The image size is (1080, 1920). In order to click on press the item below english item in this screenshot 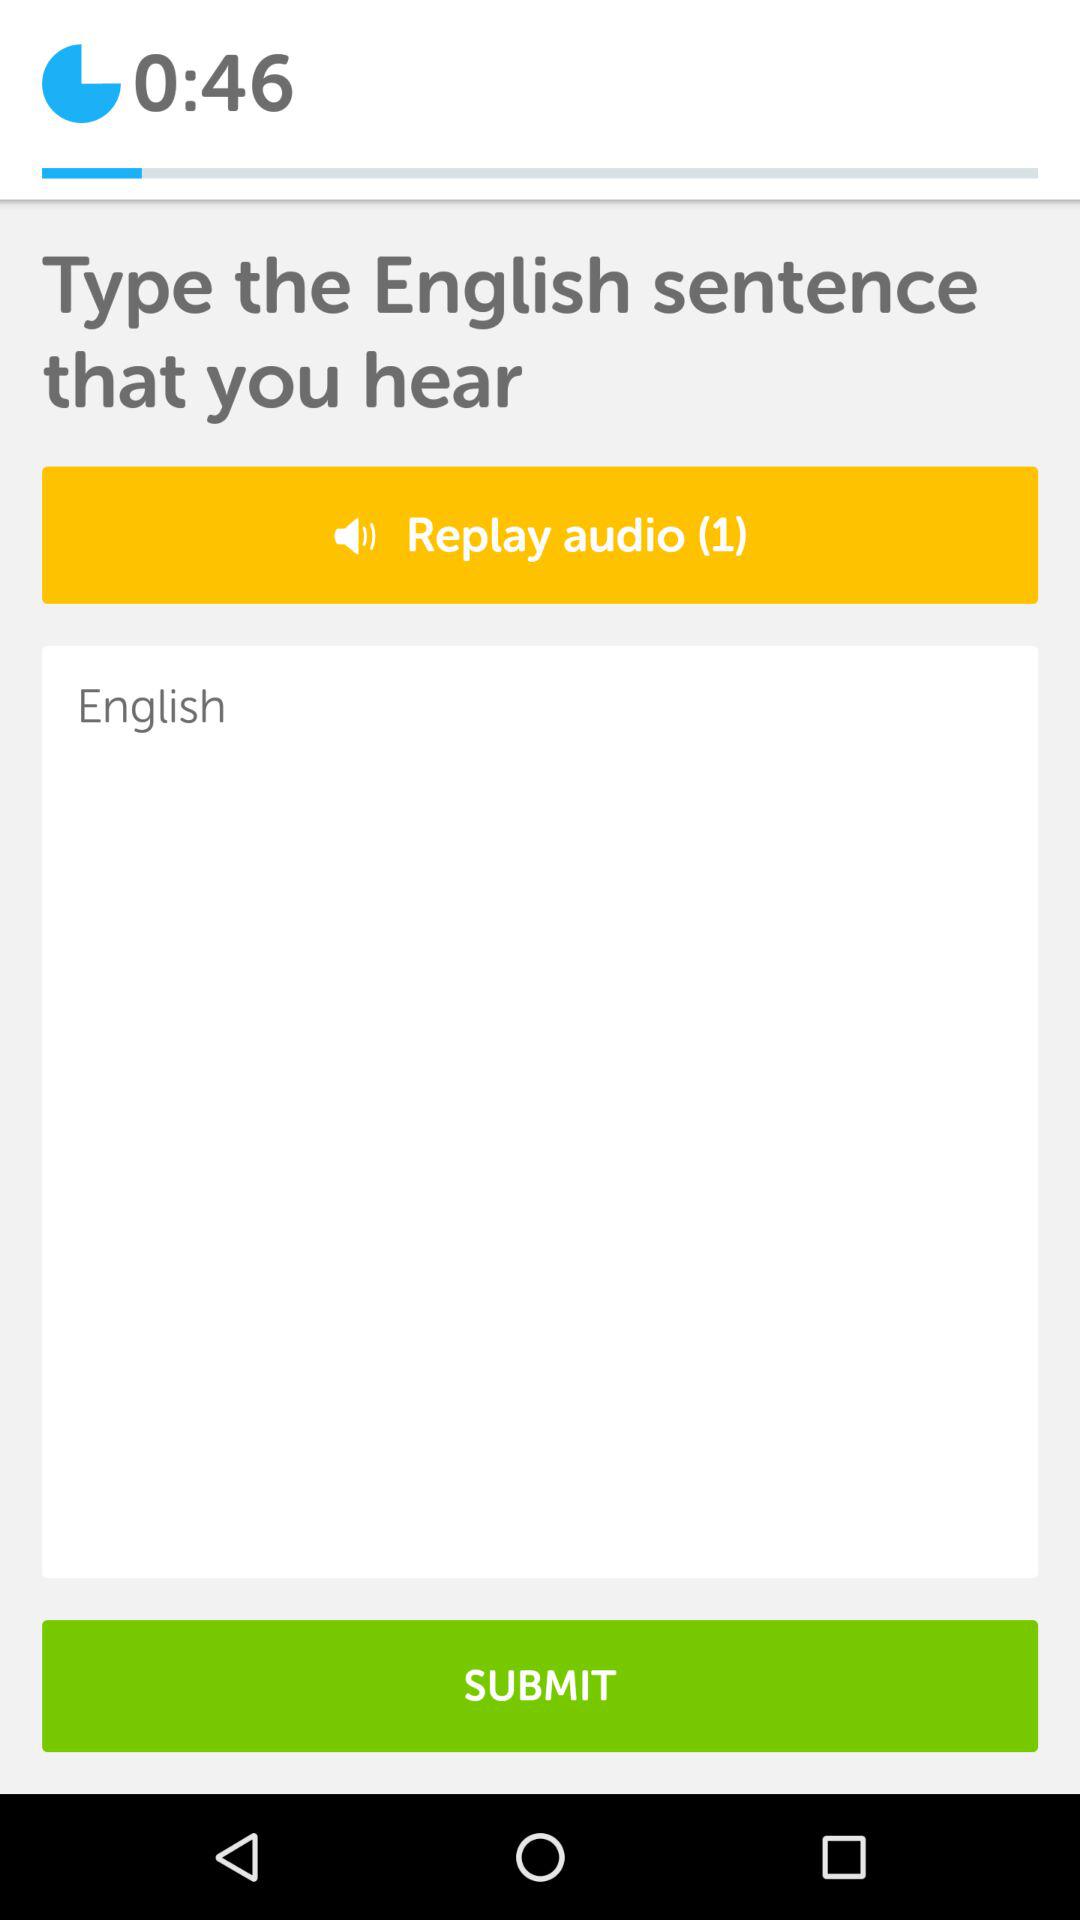, I will do `click(540, 1686)`.